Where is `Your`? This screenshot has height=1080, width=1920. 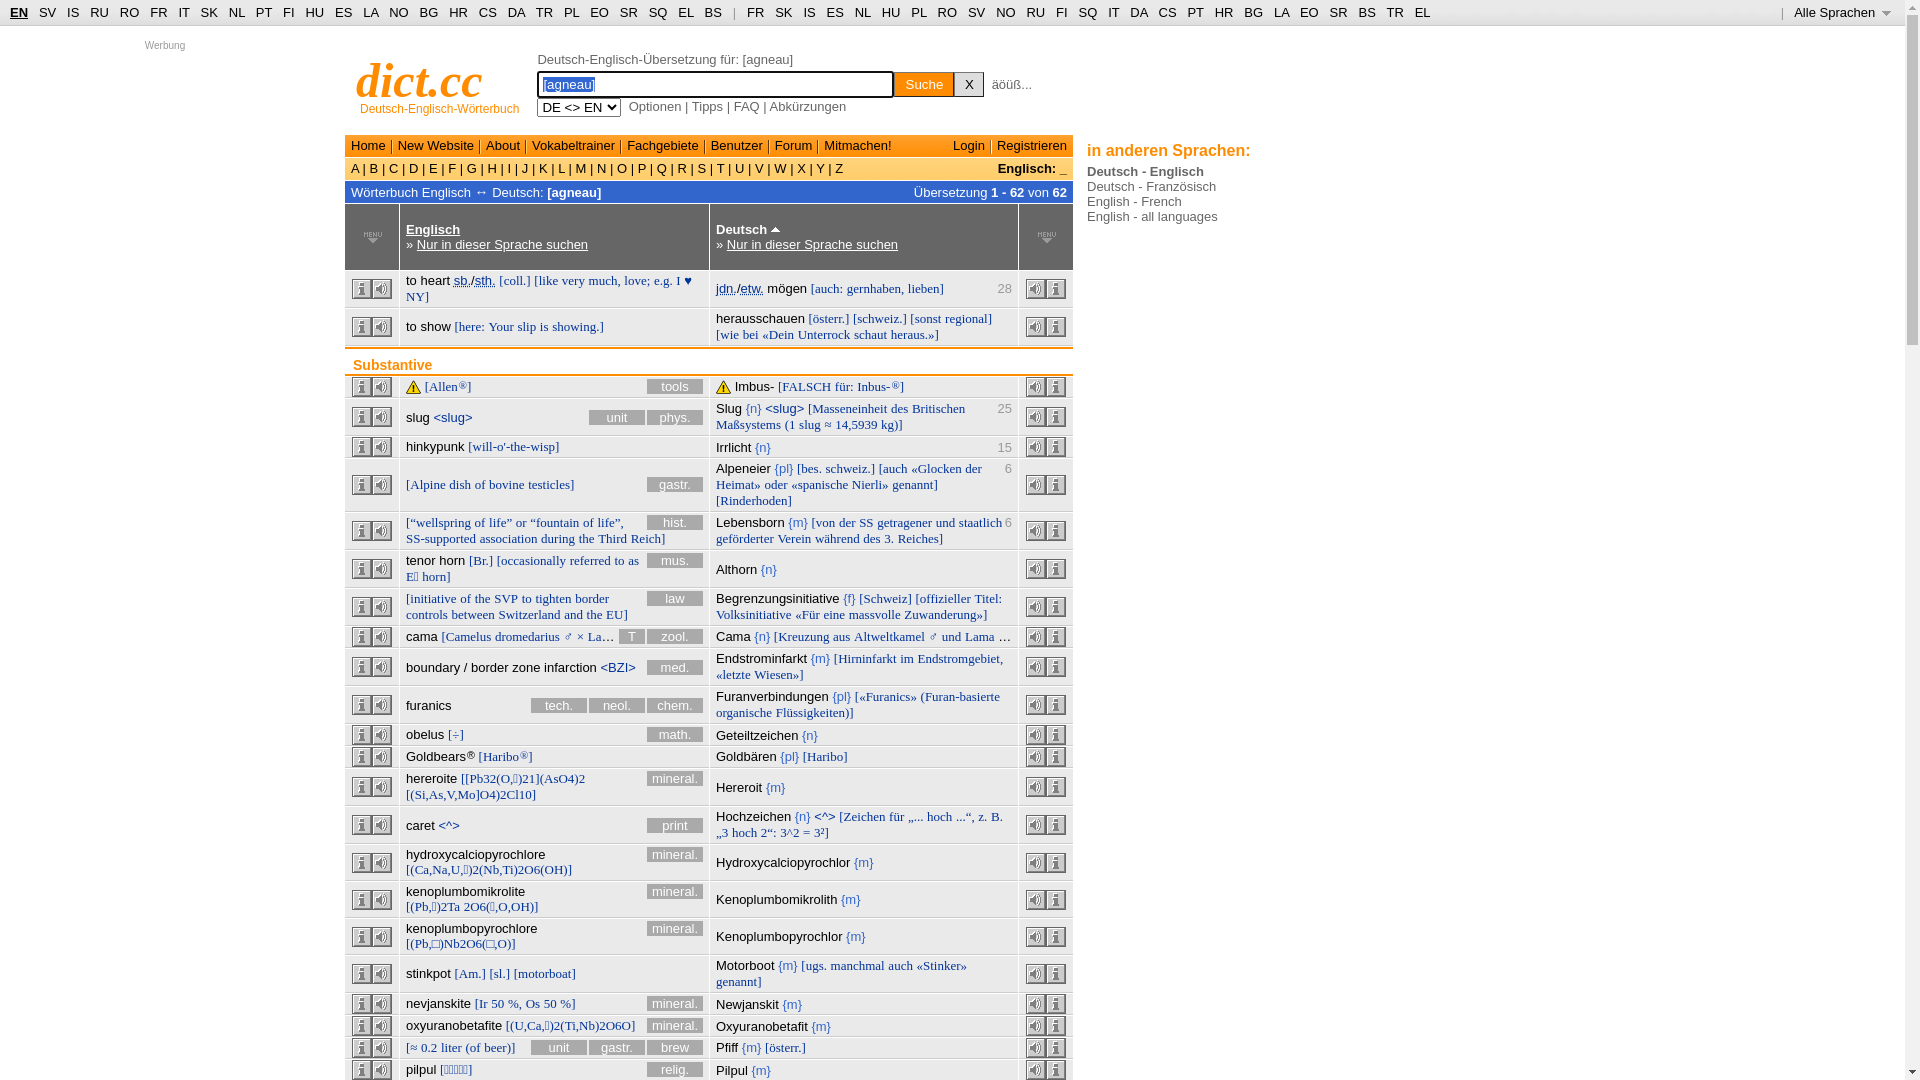 Your is located at coordinates (500, 326).